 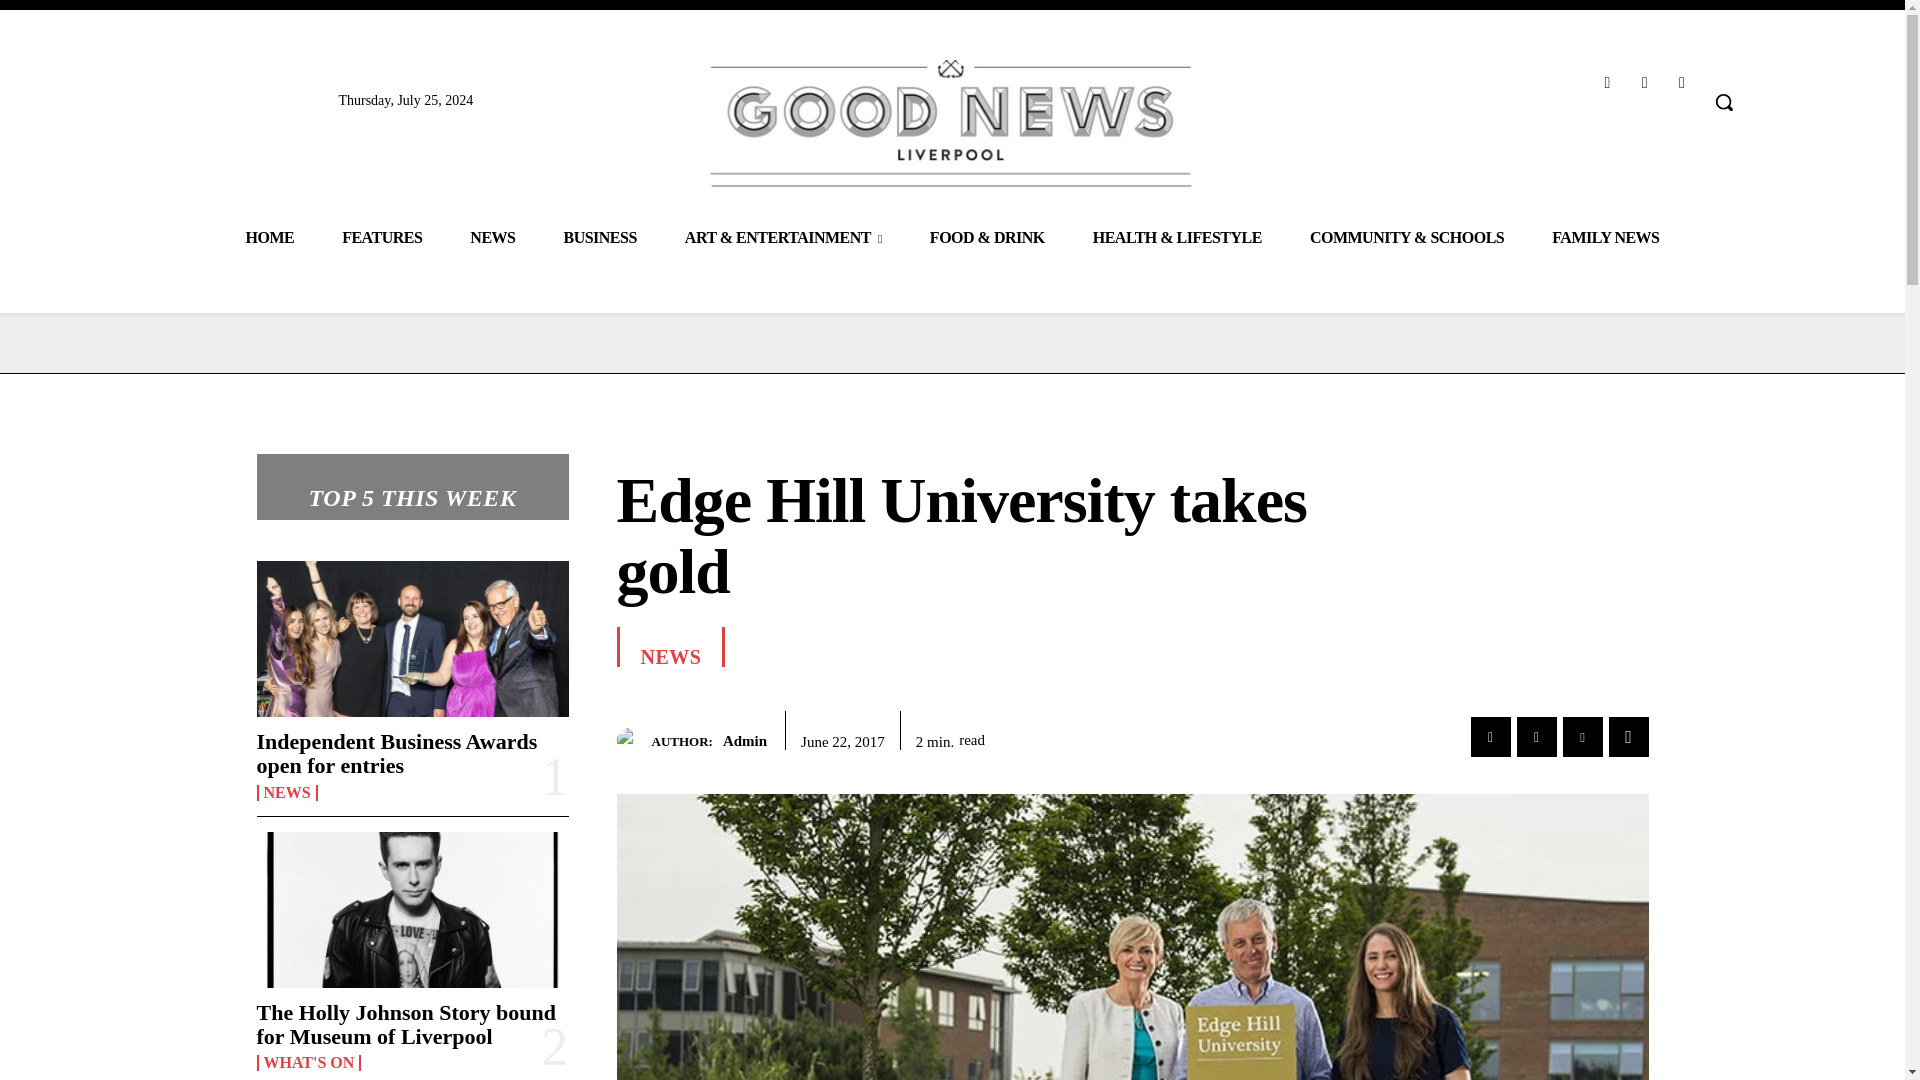 What do you see at coordinates (412, 638) in the screenshot?
I see `Independent Business Awards open for entries` at bounding box center [412, 638].